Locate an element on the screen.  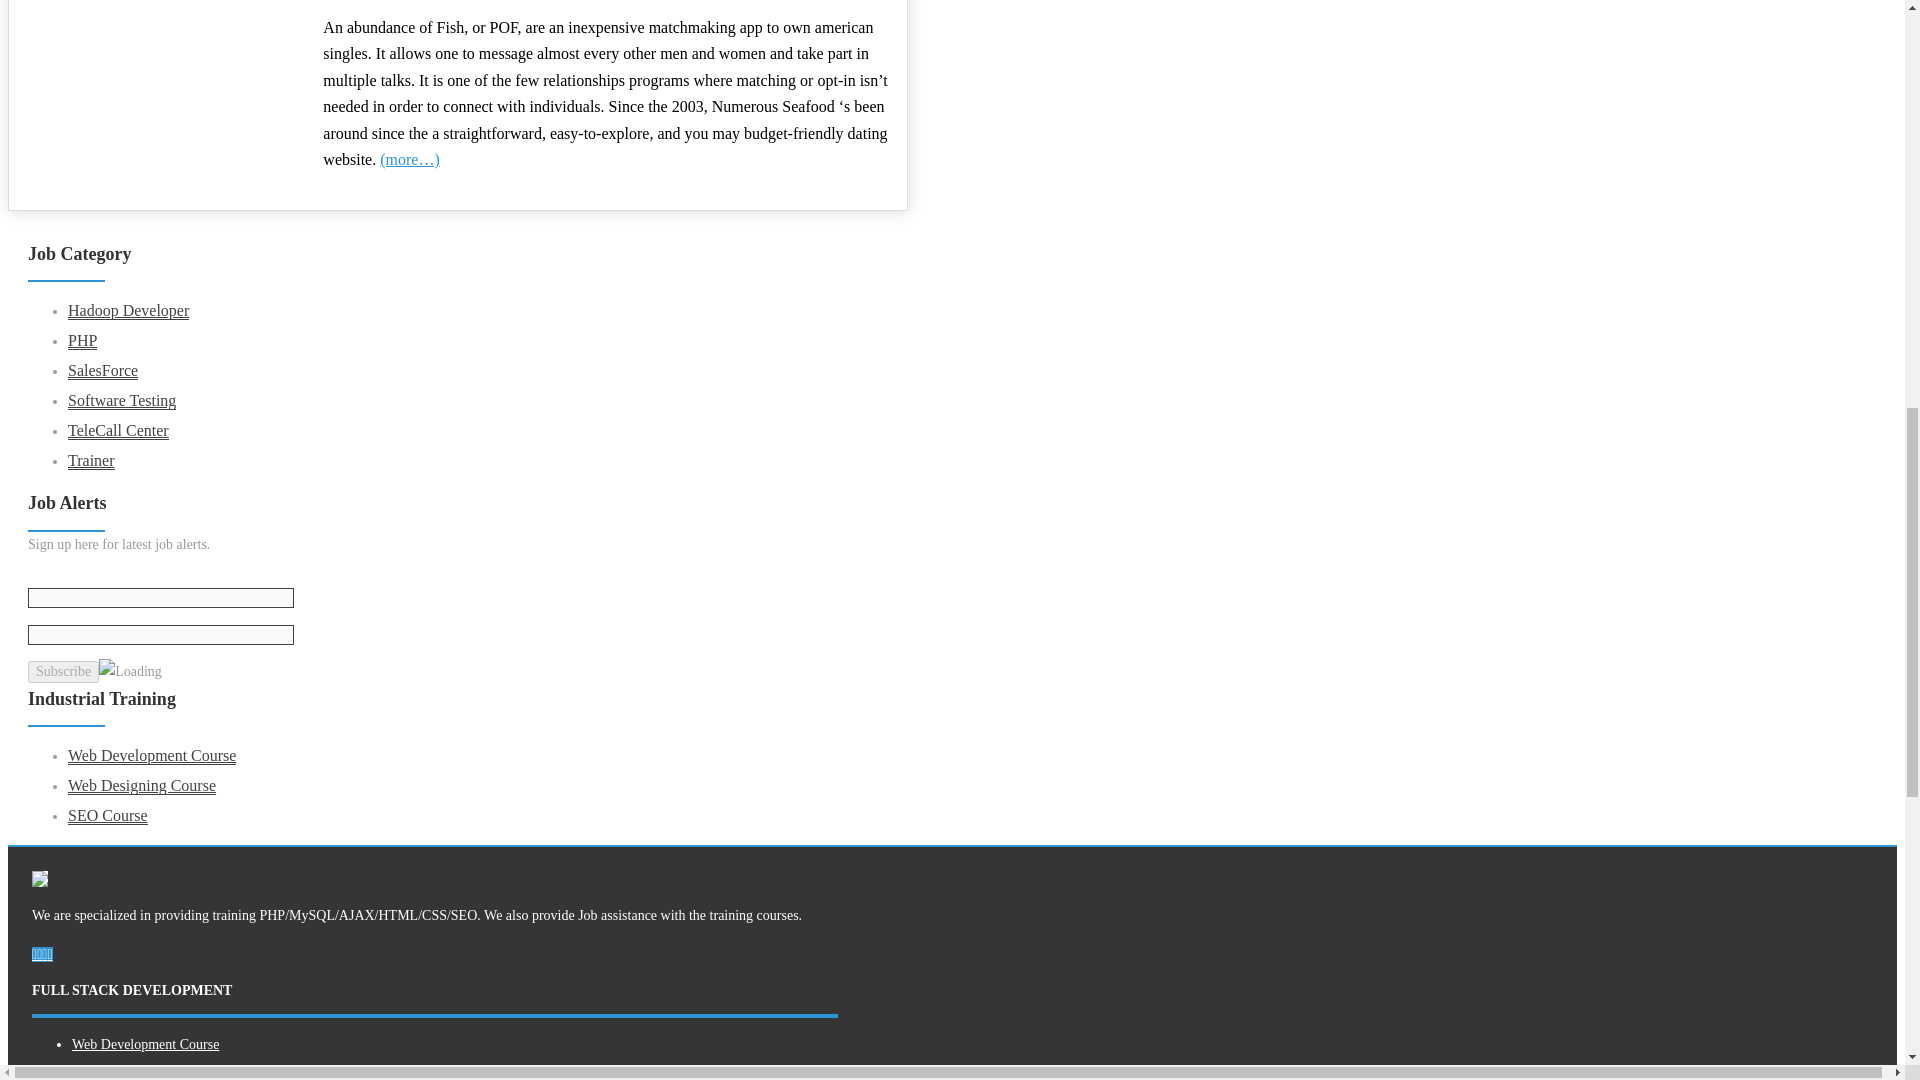
Hadoop Developer is located at coordinates (128, 310).